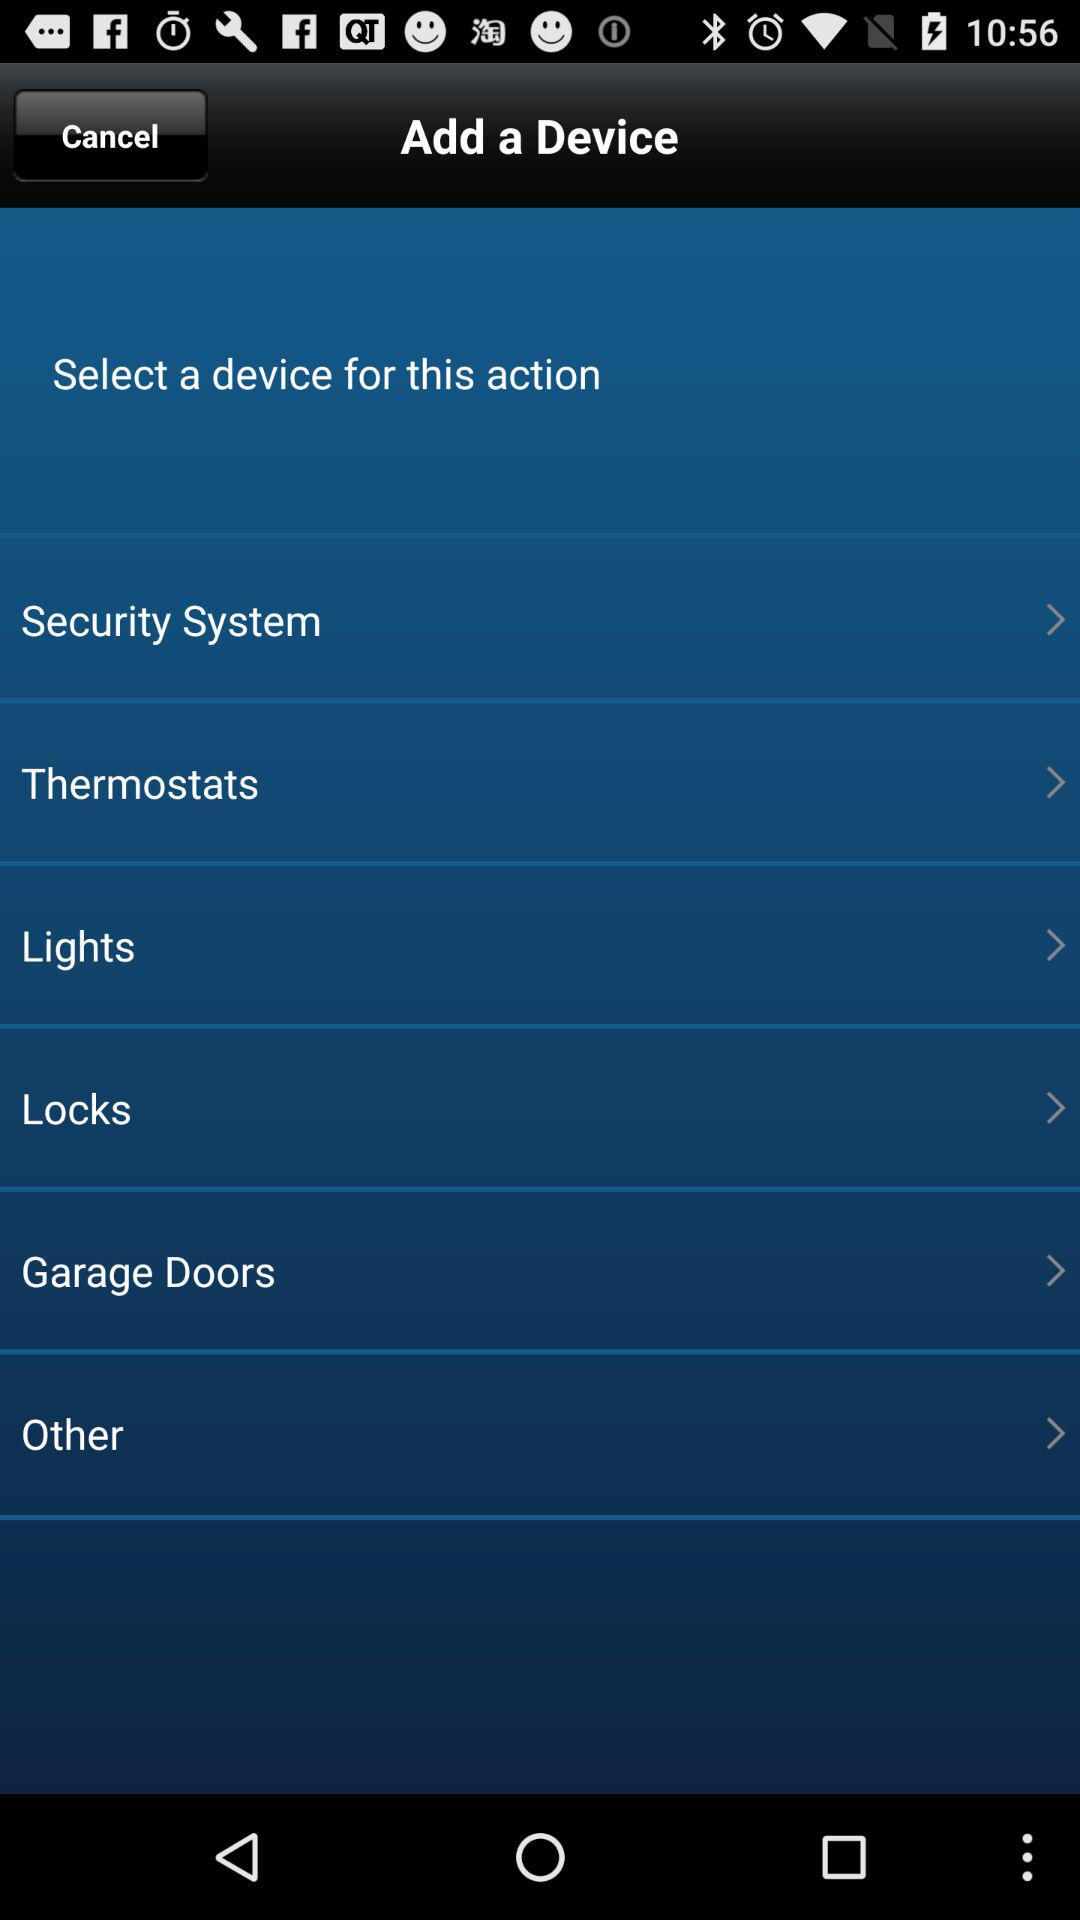 The height and width of the screenshot is (1920, 1080). Describe the element at coordinates (533, 1270) in the screenshot. I see `choose app below the locks item` at that location.